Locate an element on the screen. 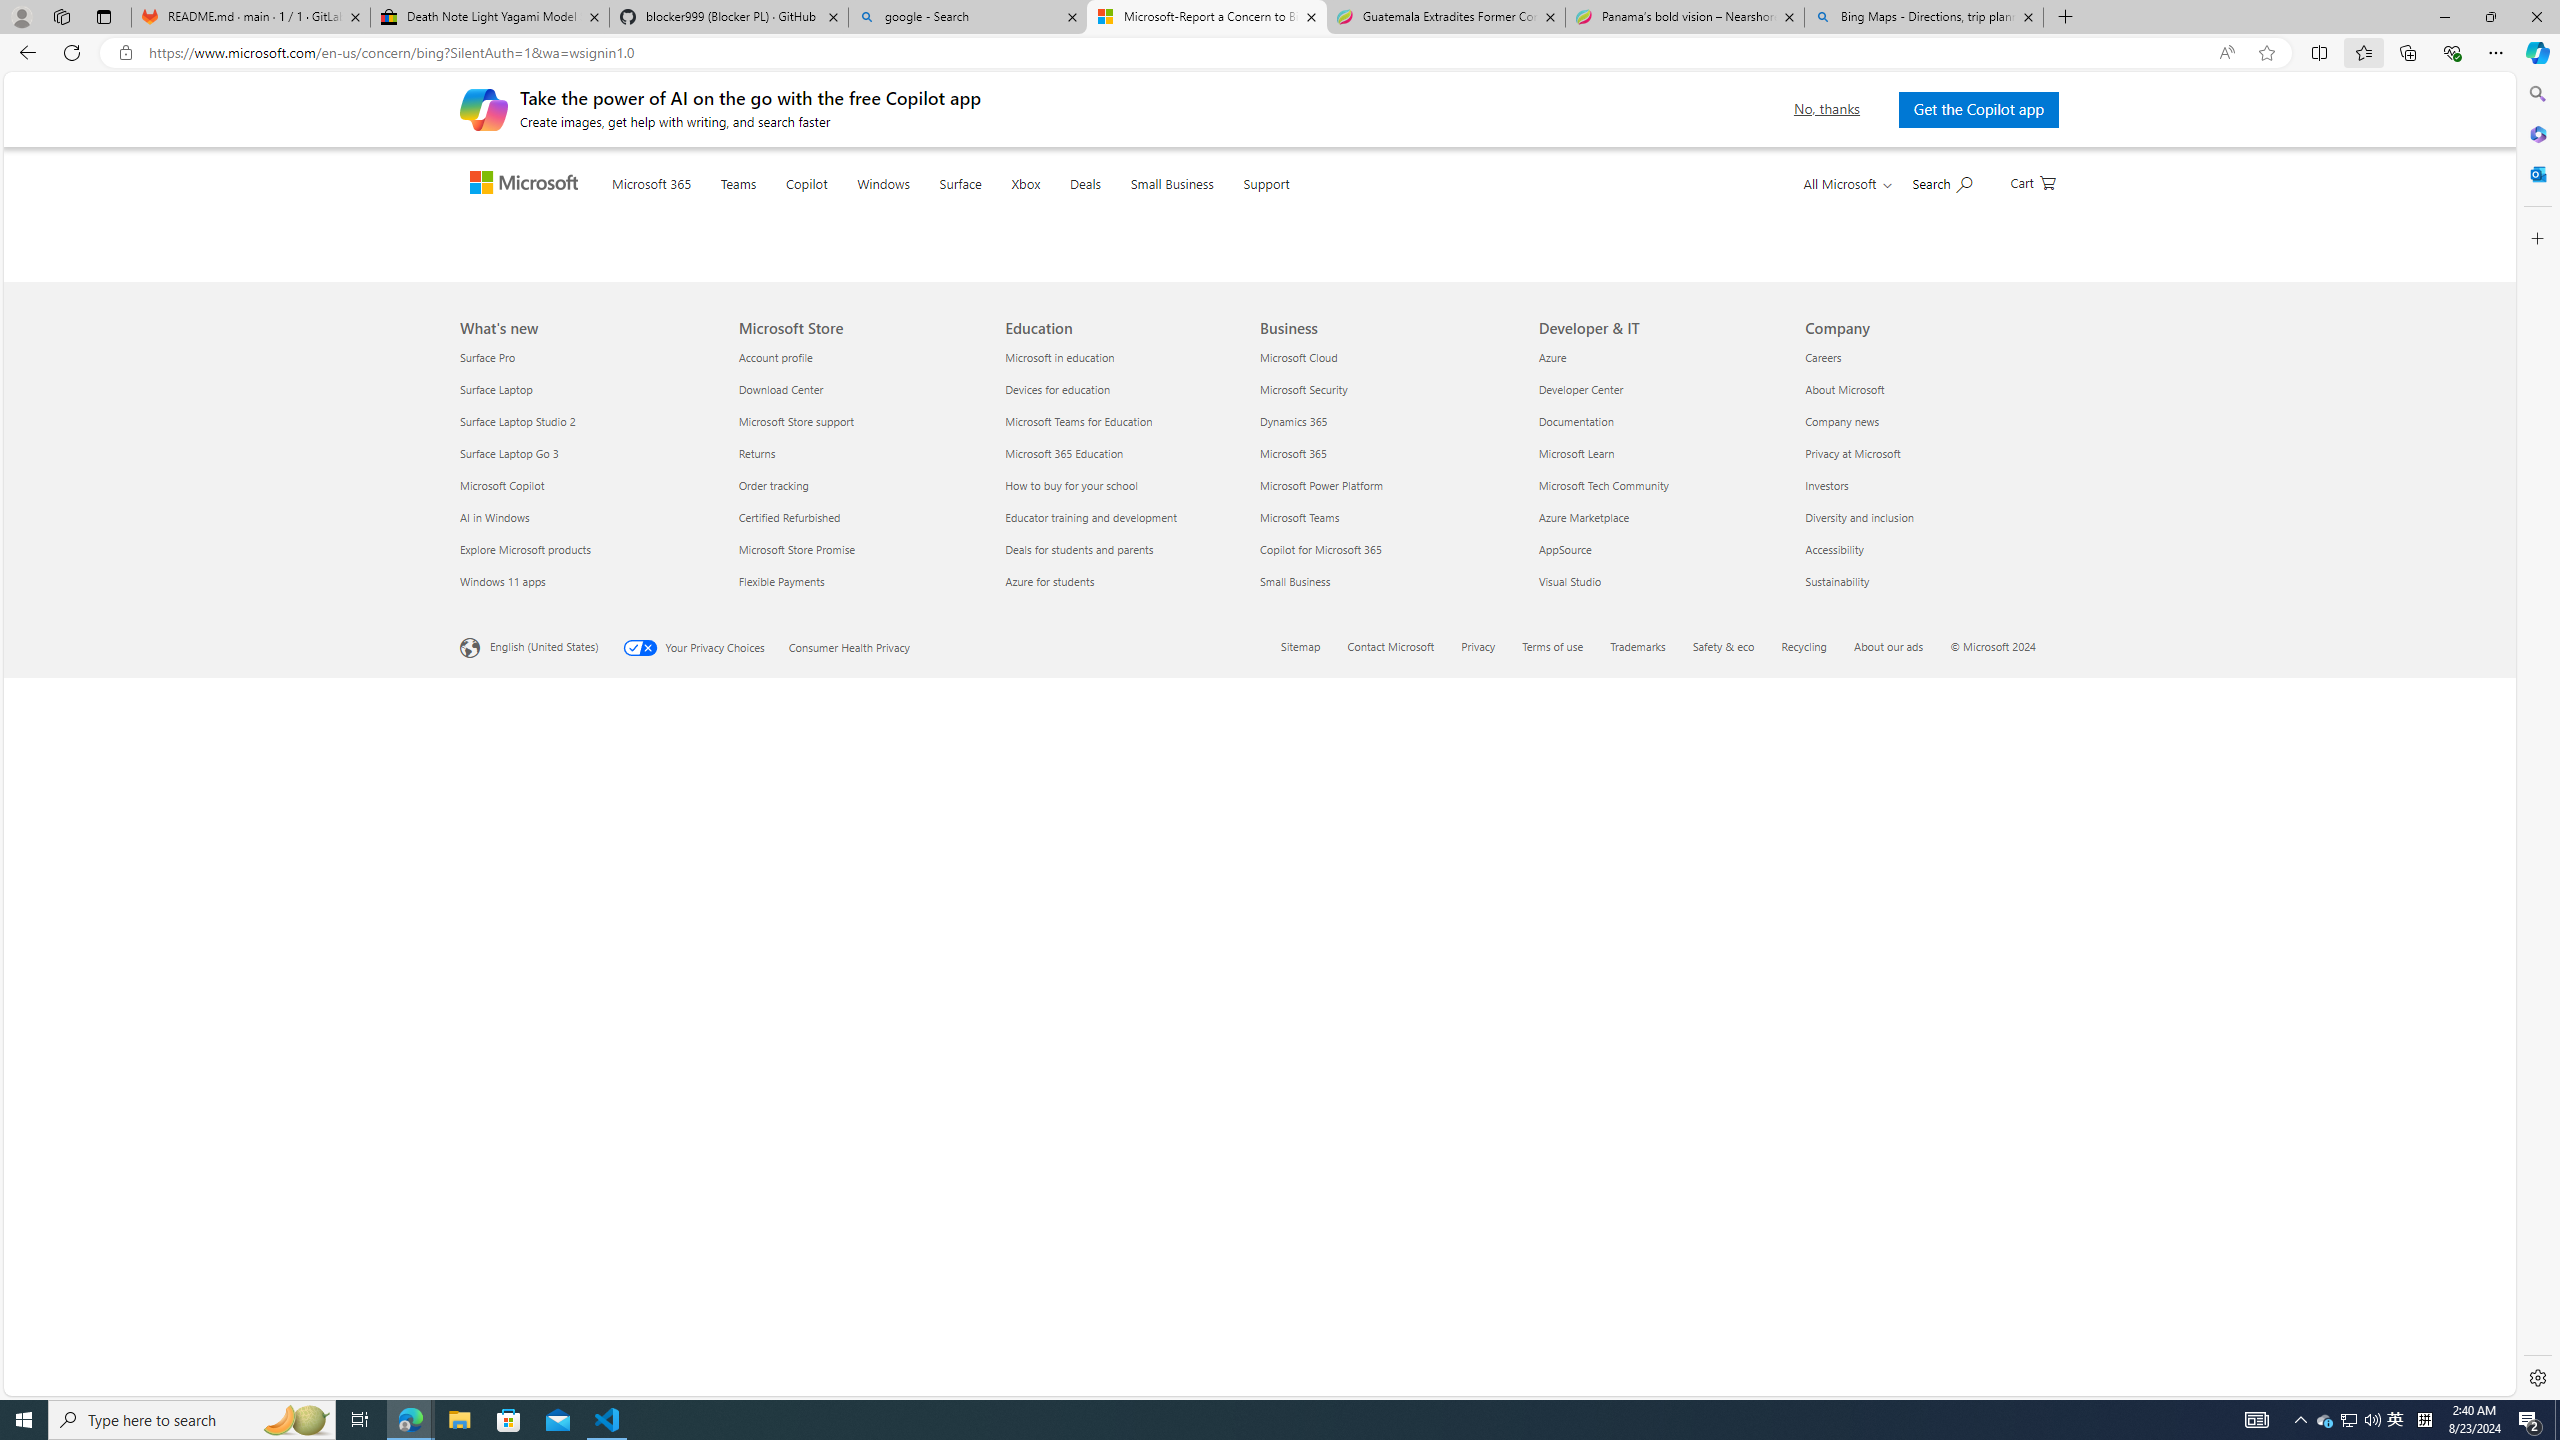 This screenshot has height=1440, width=2560. Xbox is located at coordinates (1064, 208).